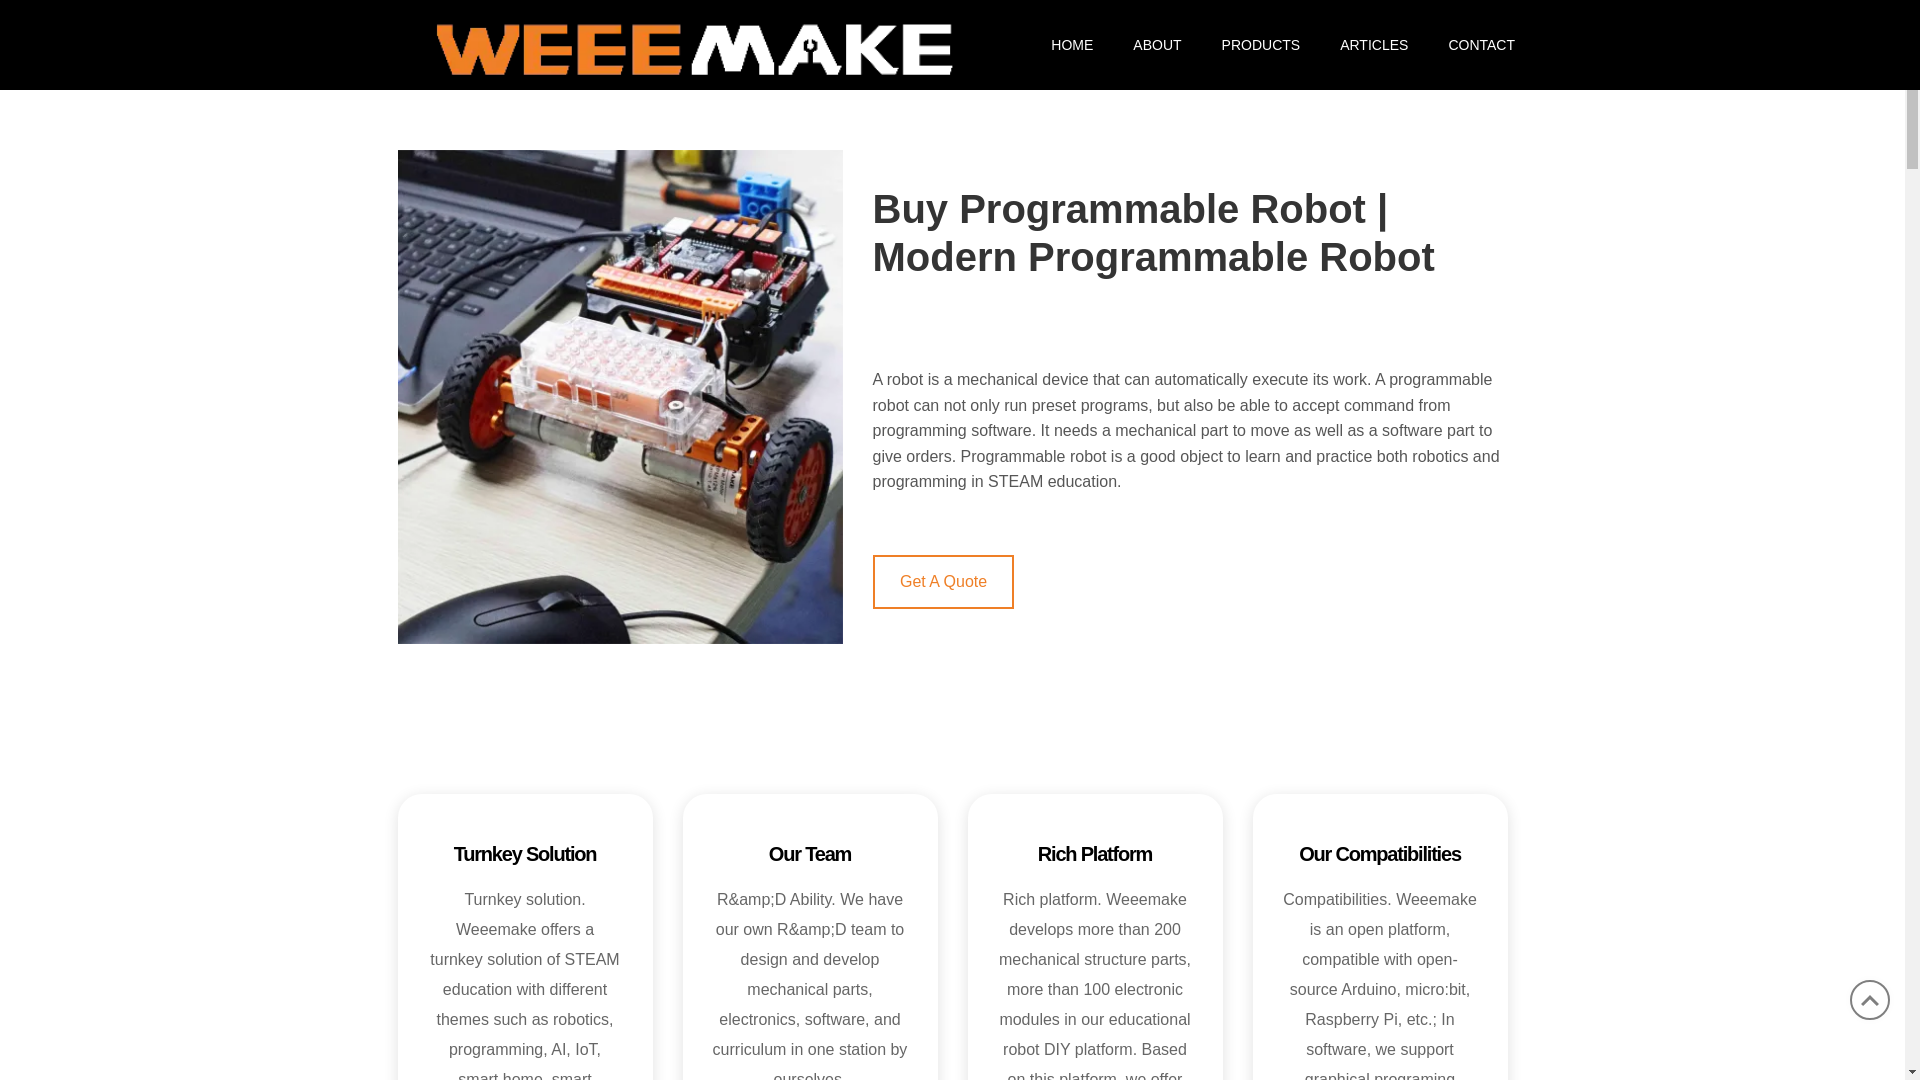  Describe the element at coordinates (1374, 44) in the screenshot. I see `ARTICLES` at that location.